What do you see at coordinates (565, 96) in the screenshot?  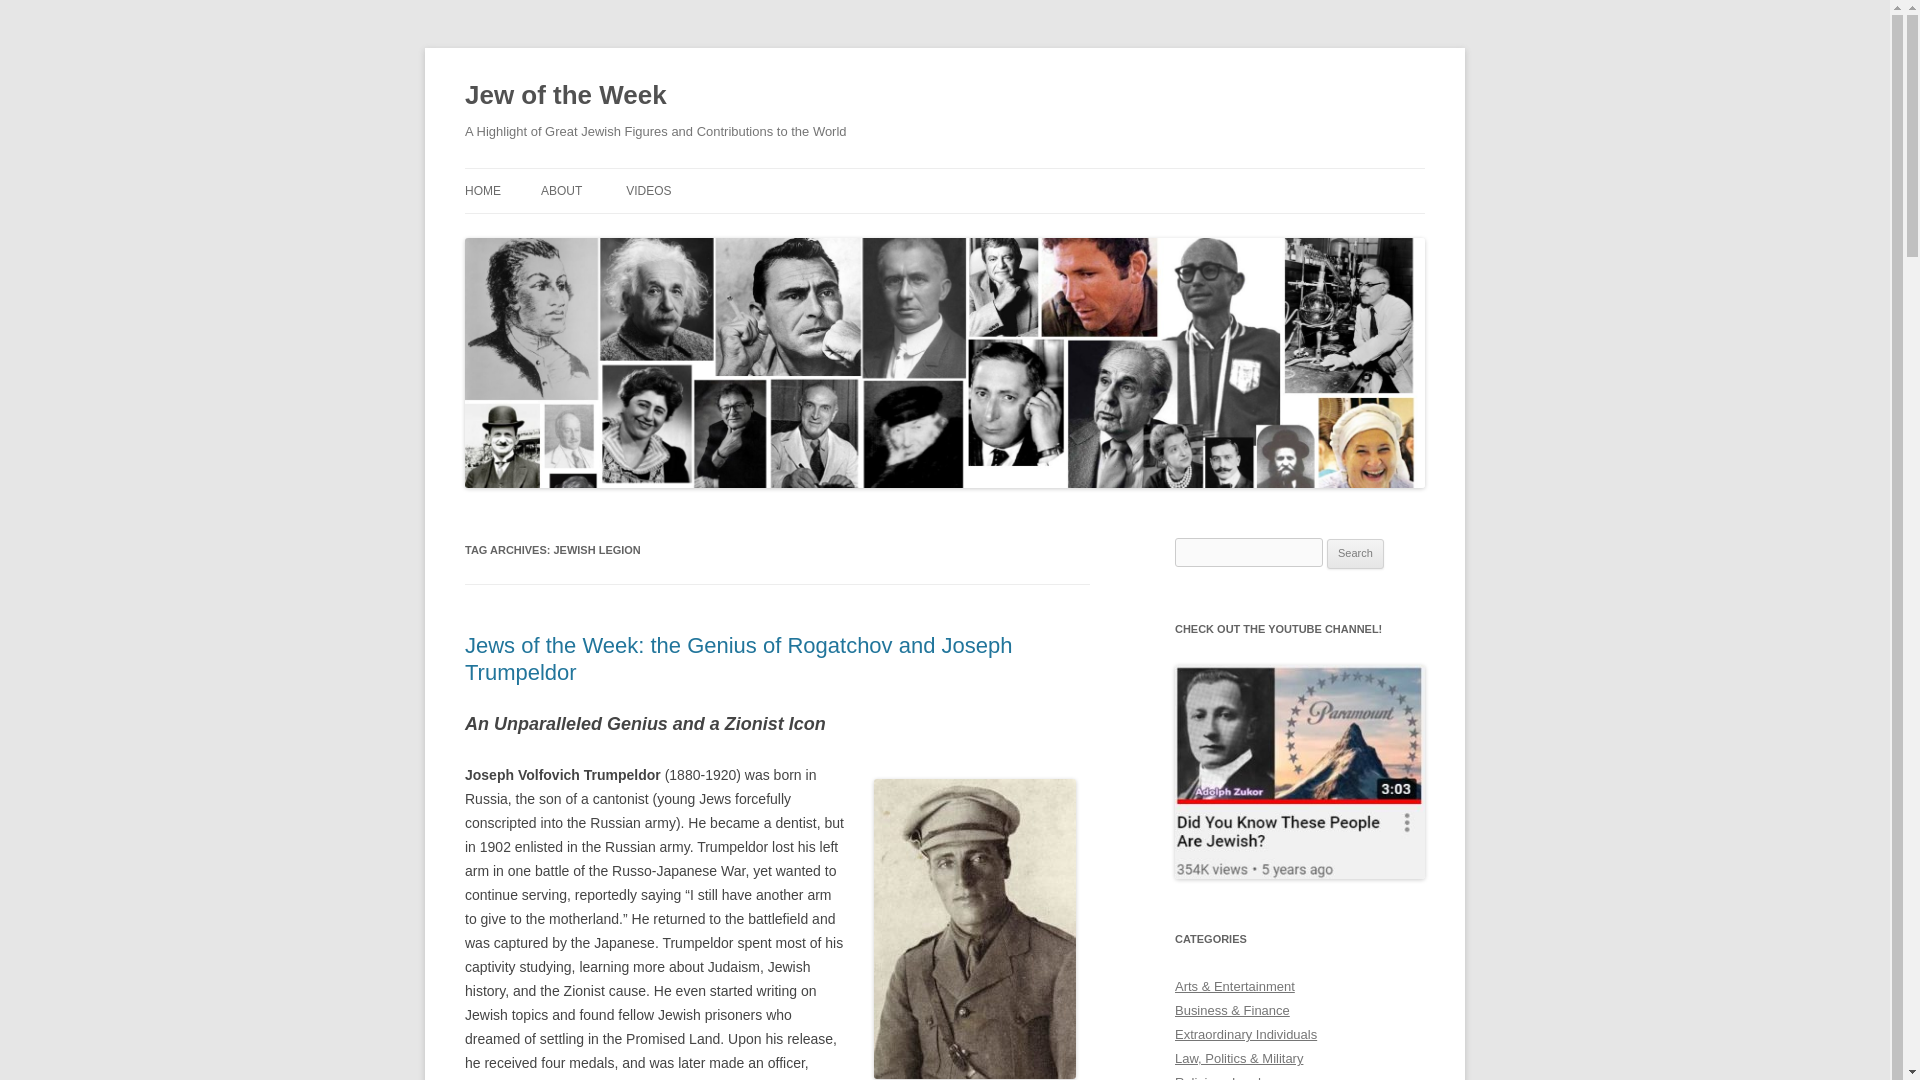 I see `Jew of the Week` at bounding box center [565, 96].